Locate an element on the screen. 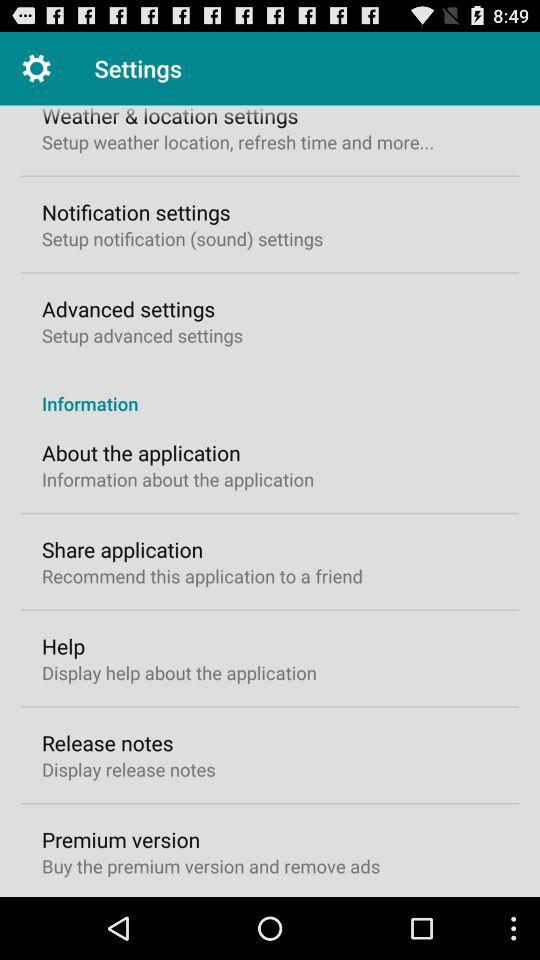 The height and width of the screenshot is (960, 540). tap item next to the settings item is located at coordinates (36, 68).